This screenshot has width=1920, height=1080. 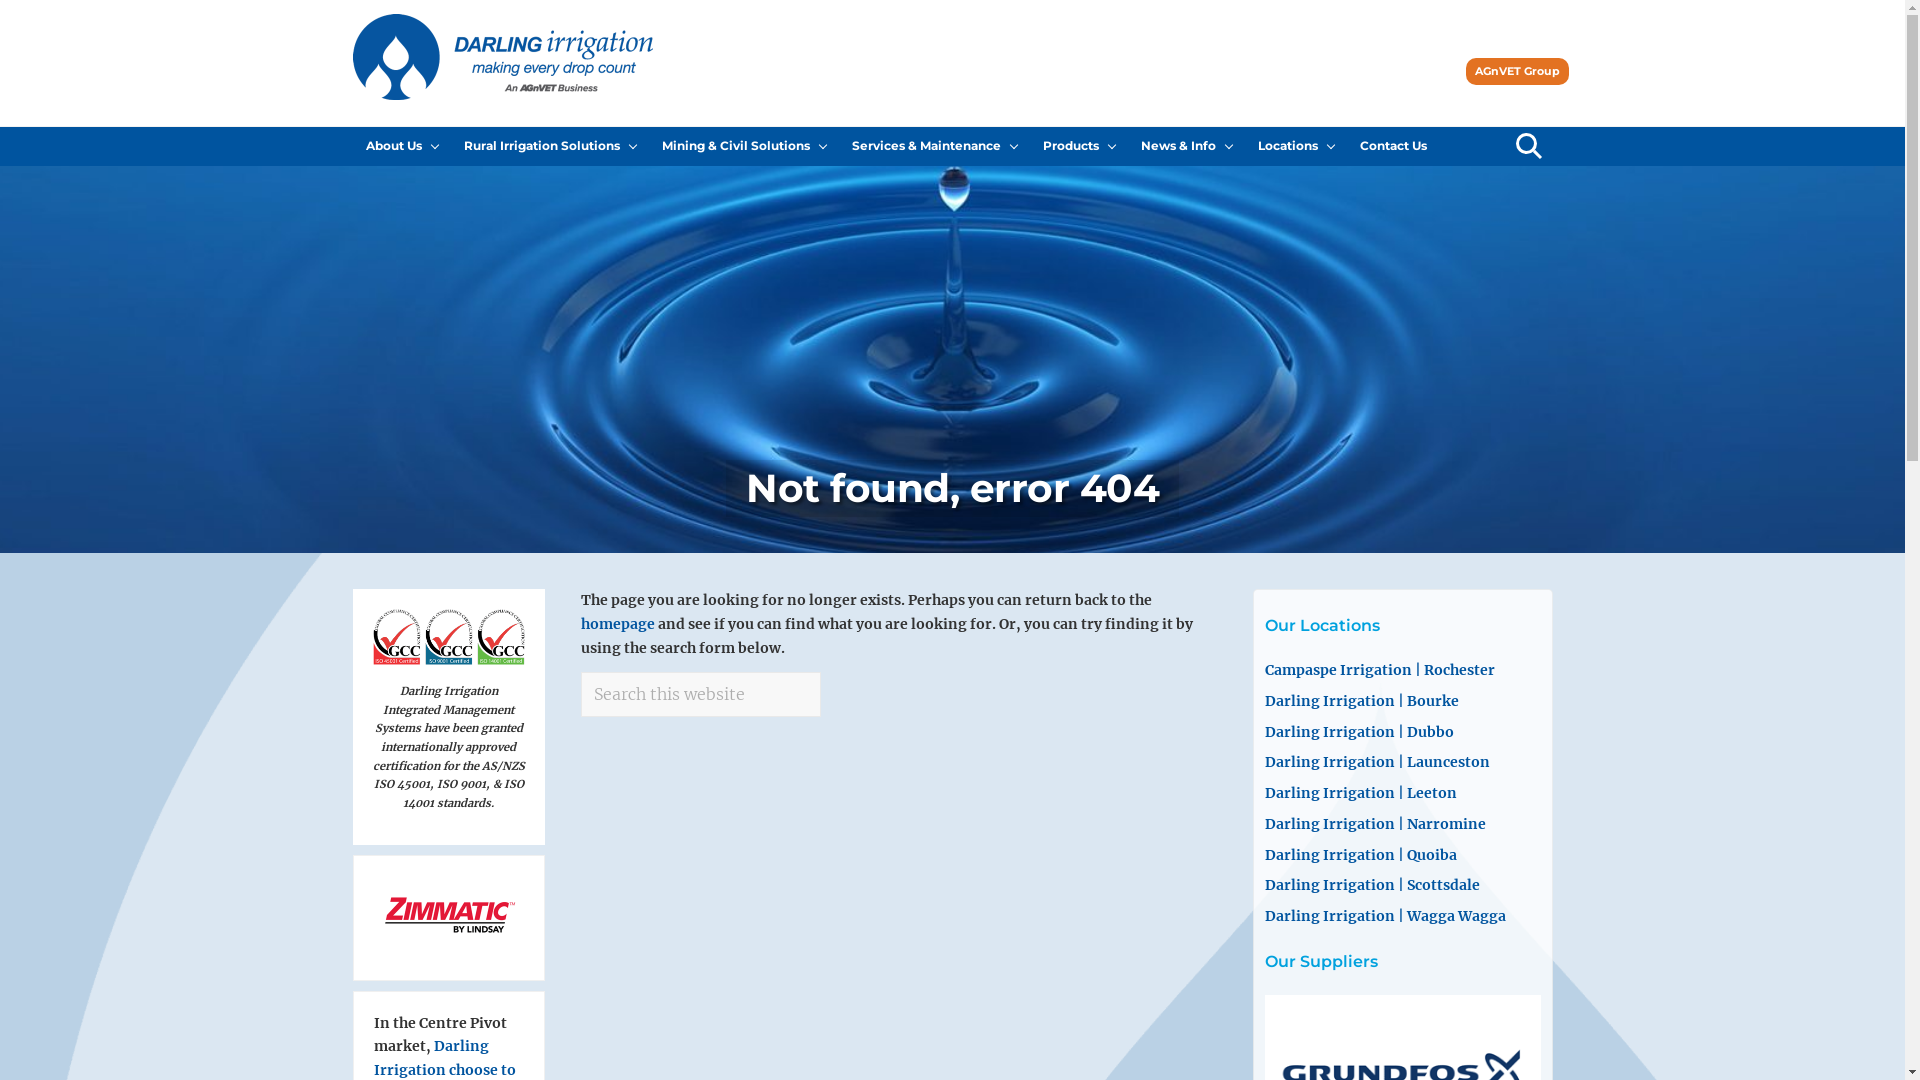 What do you see at coordinates (1384, 916) in the screenshot?
I see `Darling Irrigation | Wagga Wagga` at bounding box center [1384, 916].